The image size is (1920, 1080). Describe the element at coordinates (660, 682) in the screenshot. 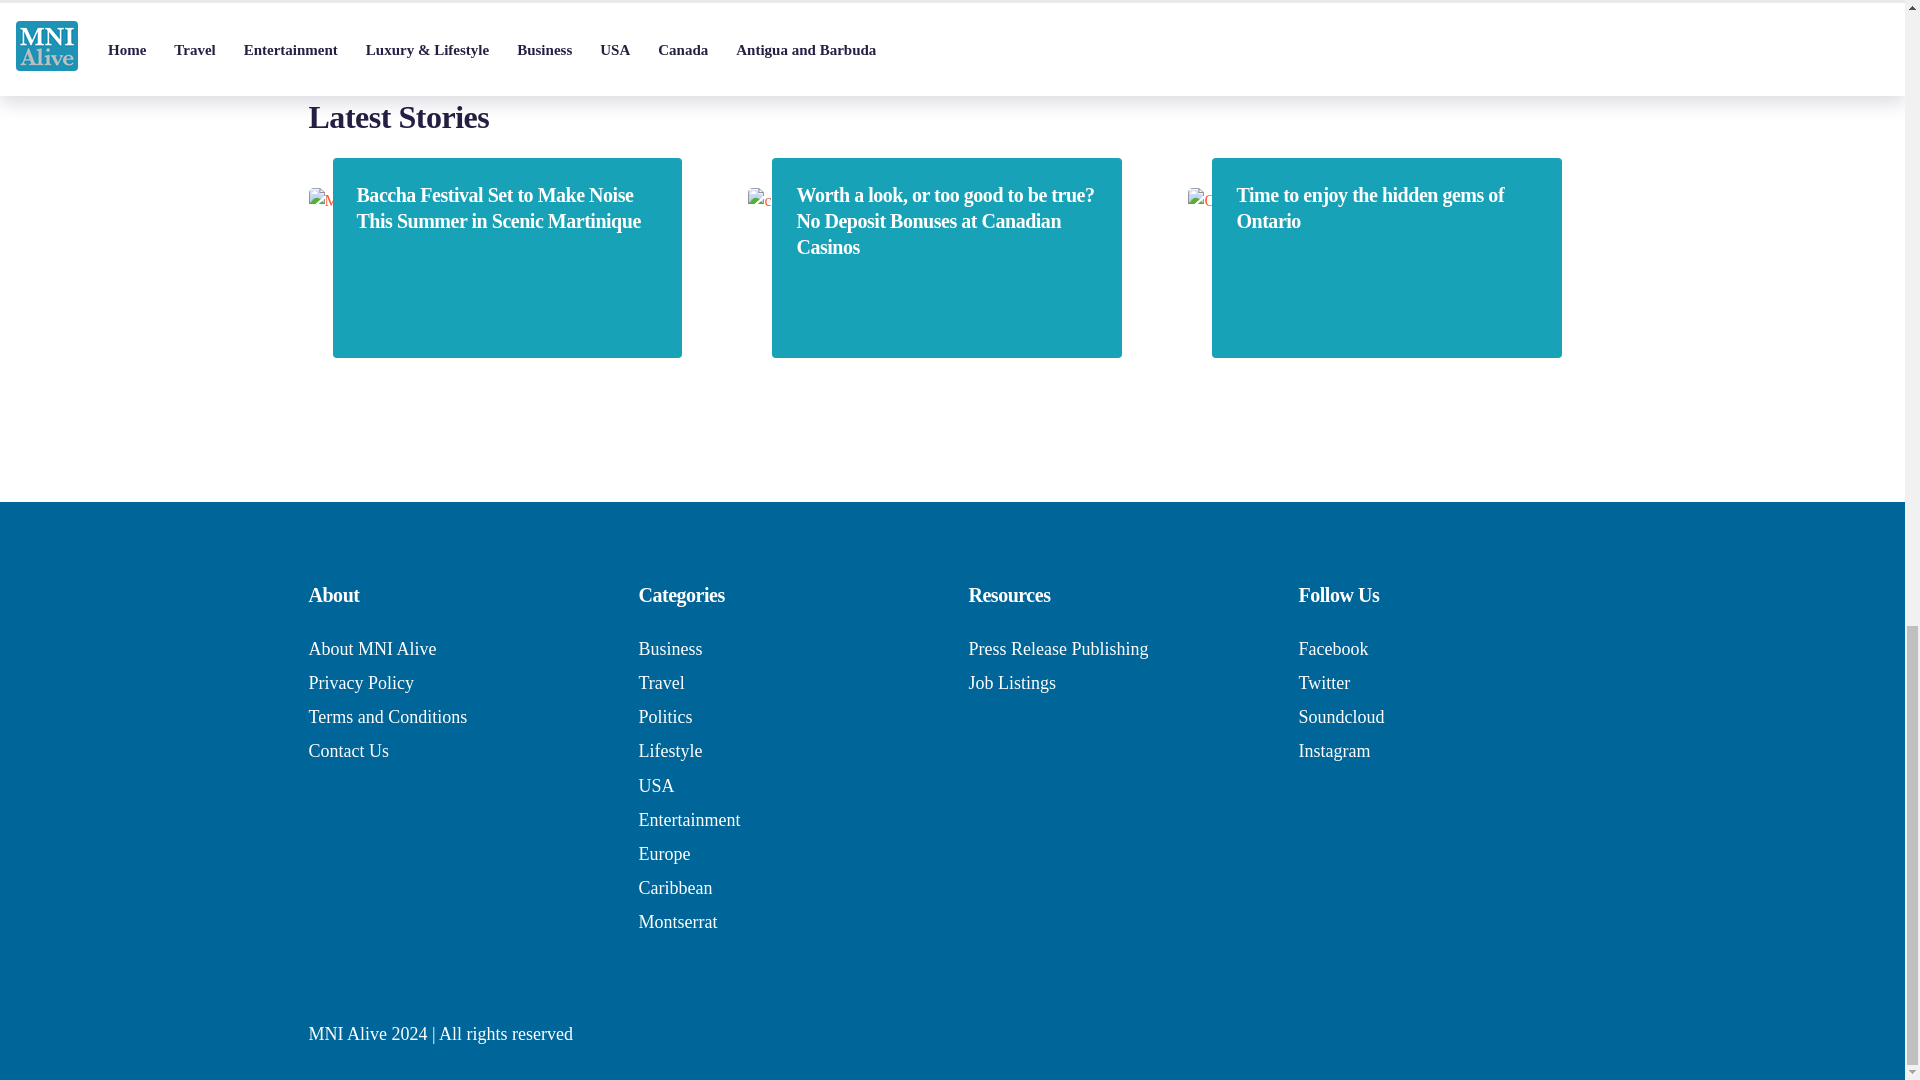

I see `Travel` at that location.